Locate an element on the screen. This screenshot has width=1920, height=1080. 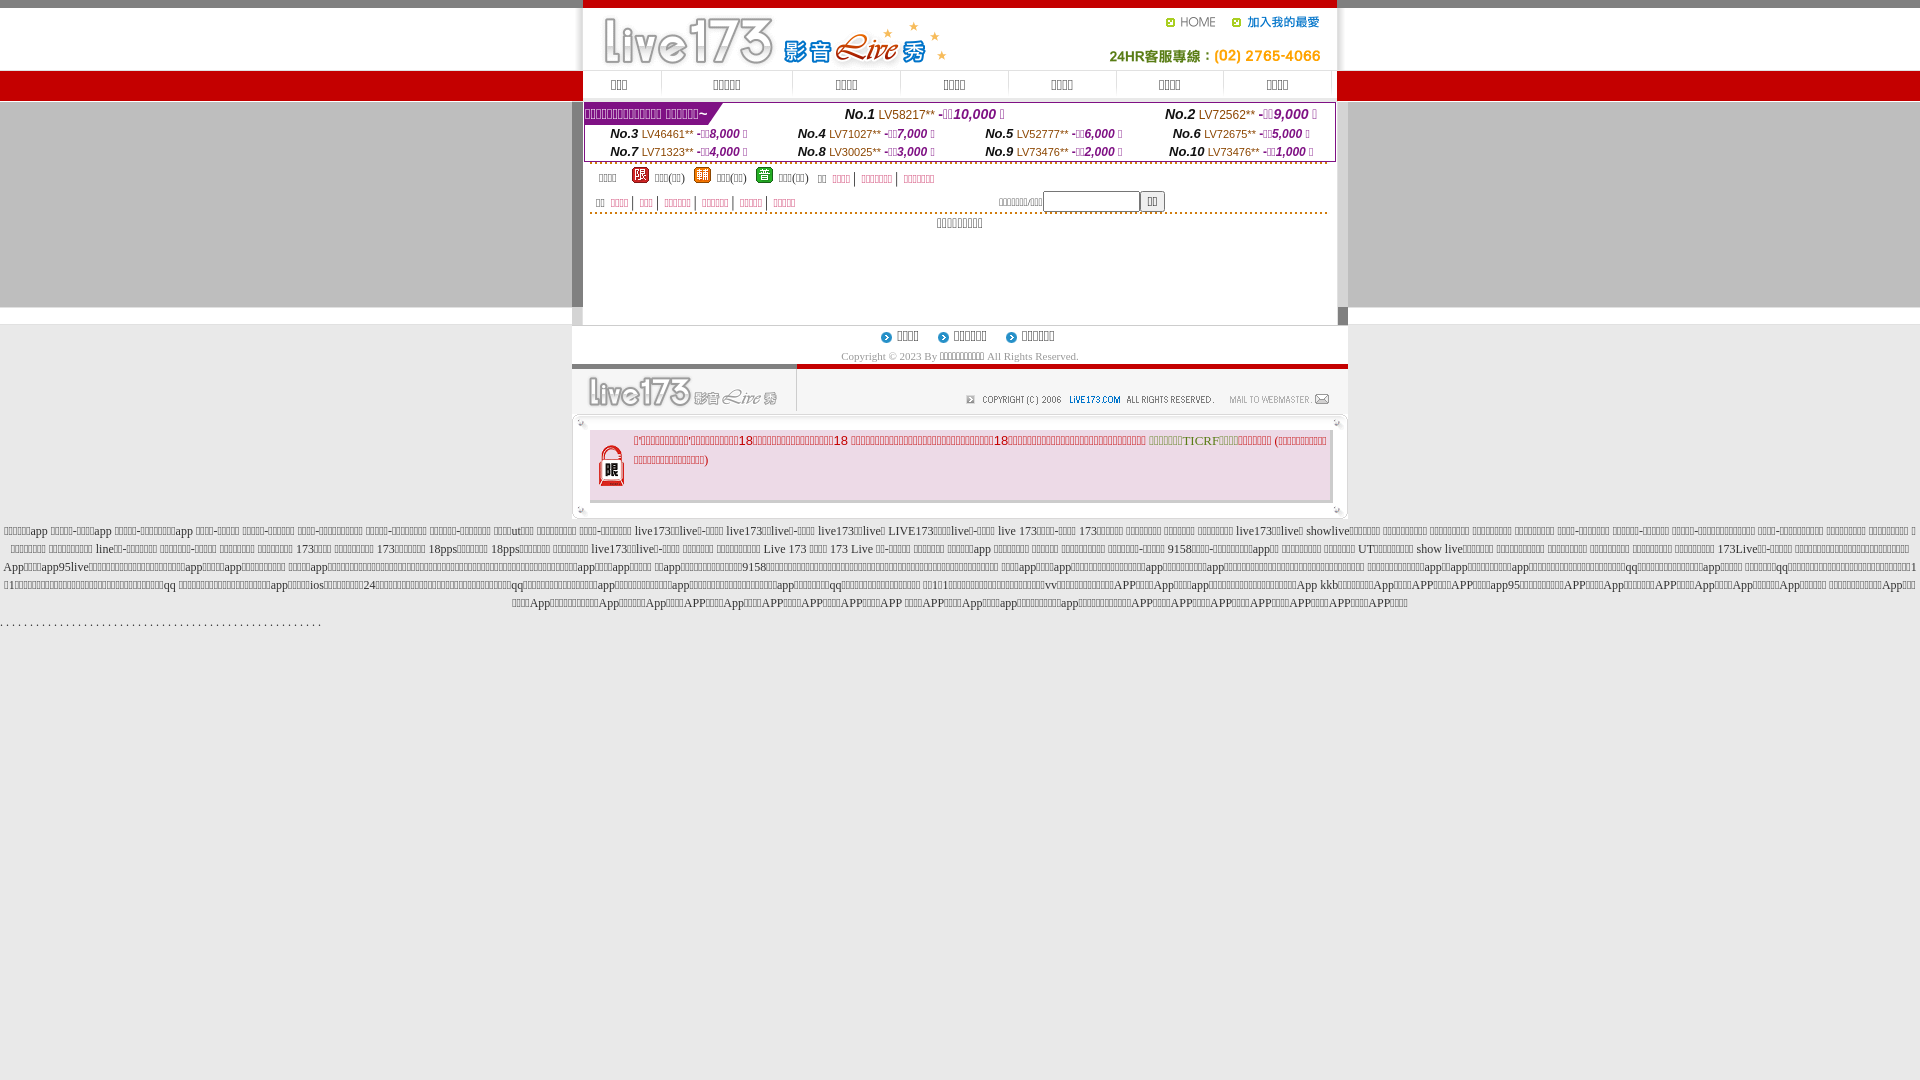
. is located at coordinates (212, 622).